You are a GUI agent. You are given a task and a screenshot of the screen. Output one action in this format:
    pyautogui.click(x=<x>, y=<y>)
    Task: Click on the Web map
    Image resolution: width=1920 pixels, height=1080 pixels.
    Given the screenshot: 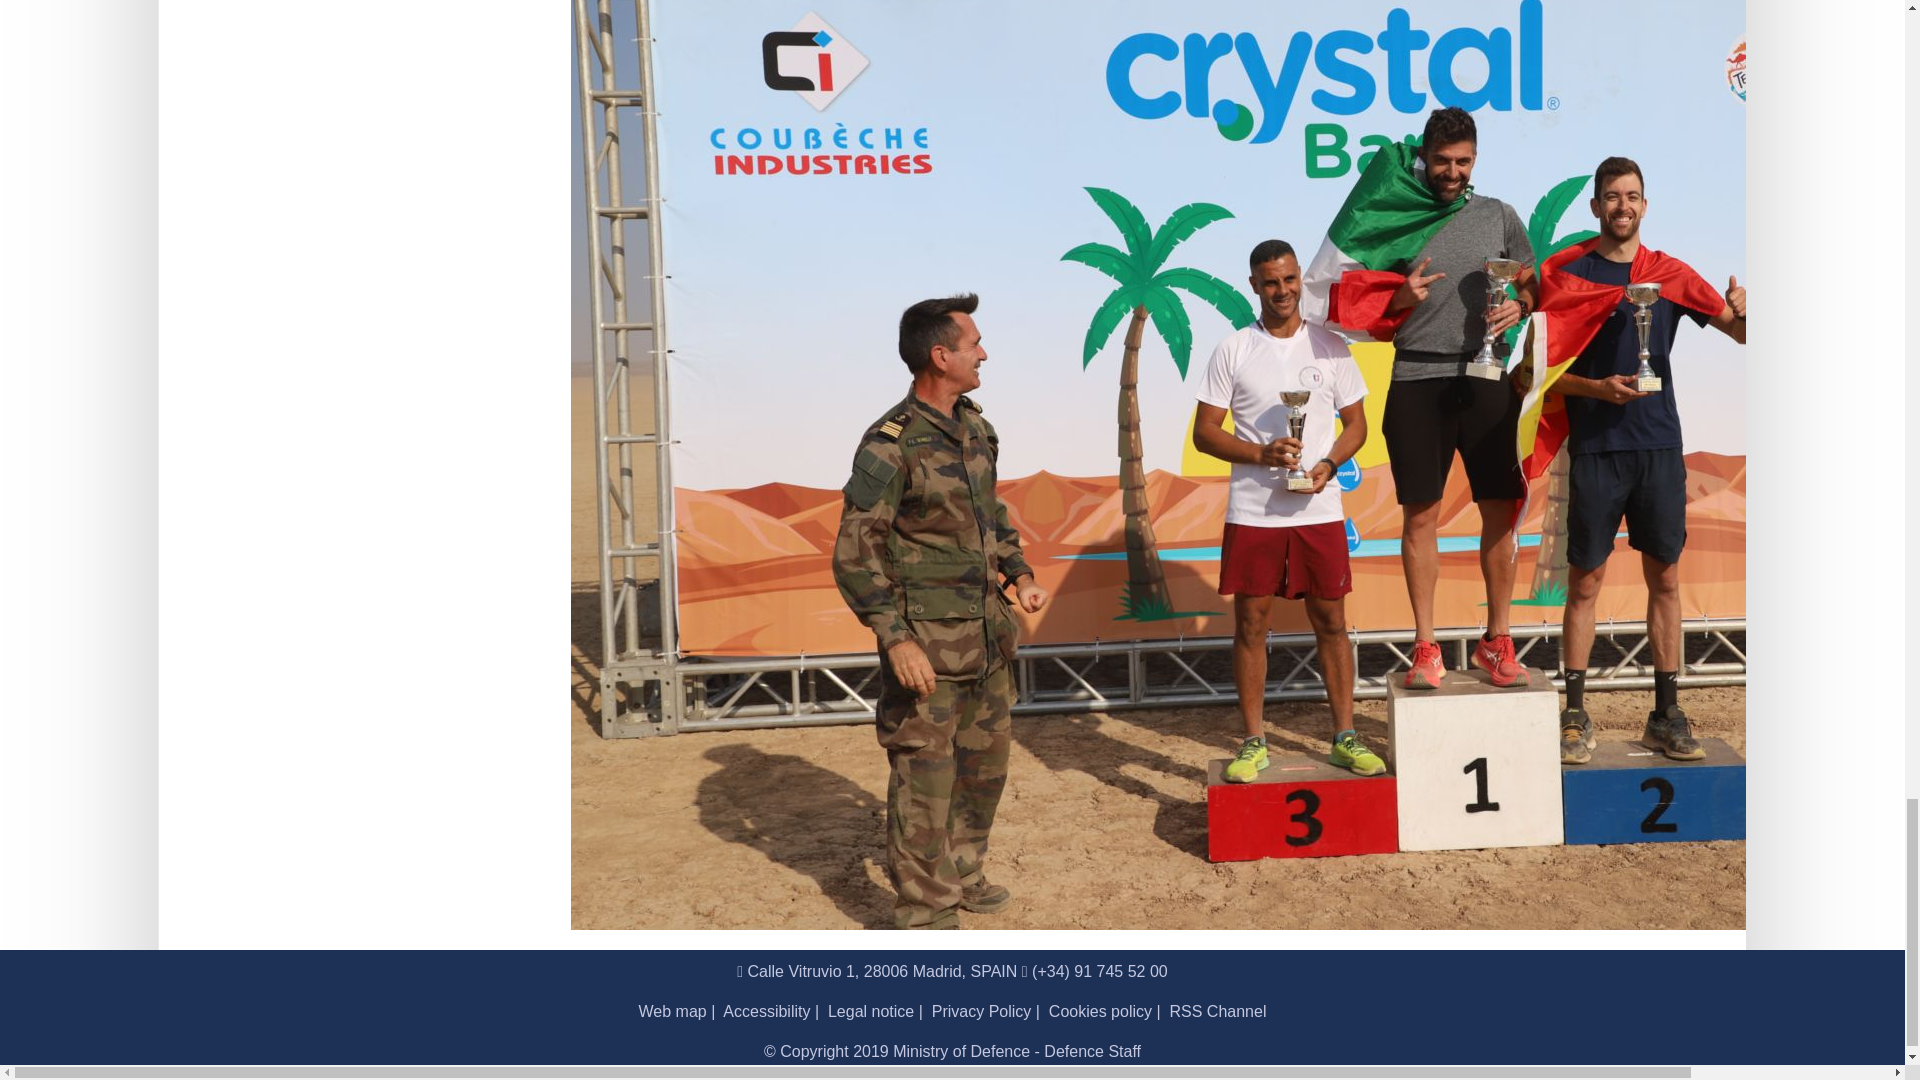 What is the action you would take?
    pyautogui.click(x=672, y=1011)
    